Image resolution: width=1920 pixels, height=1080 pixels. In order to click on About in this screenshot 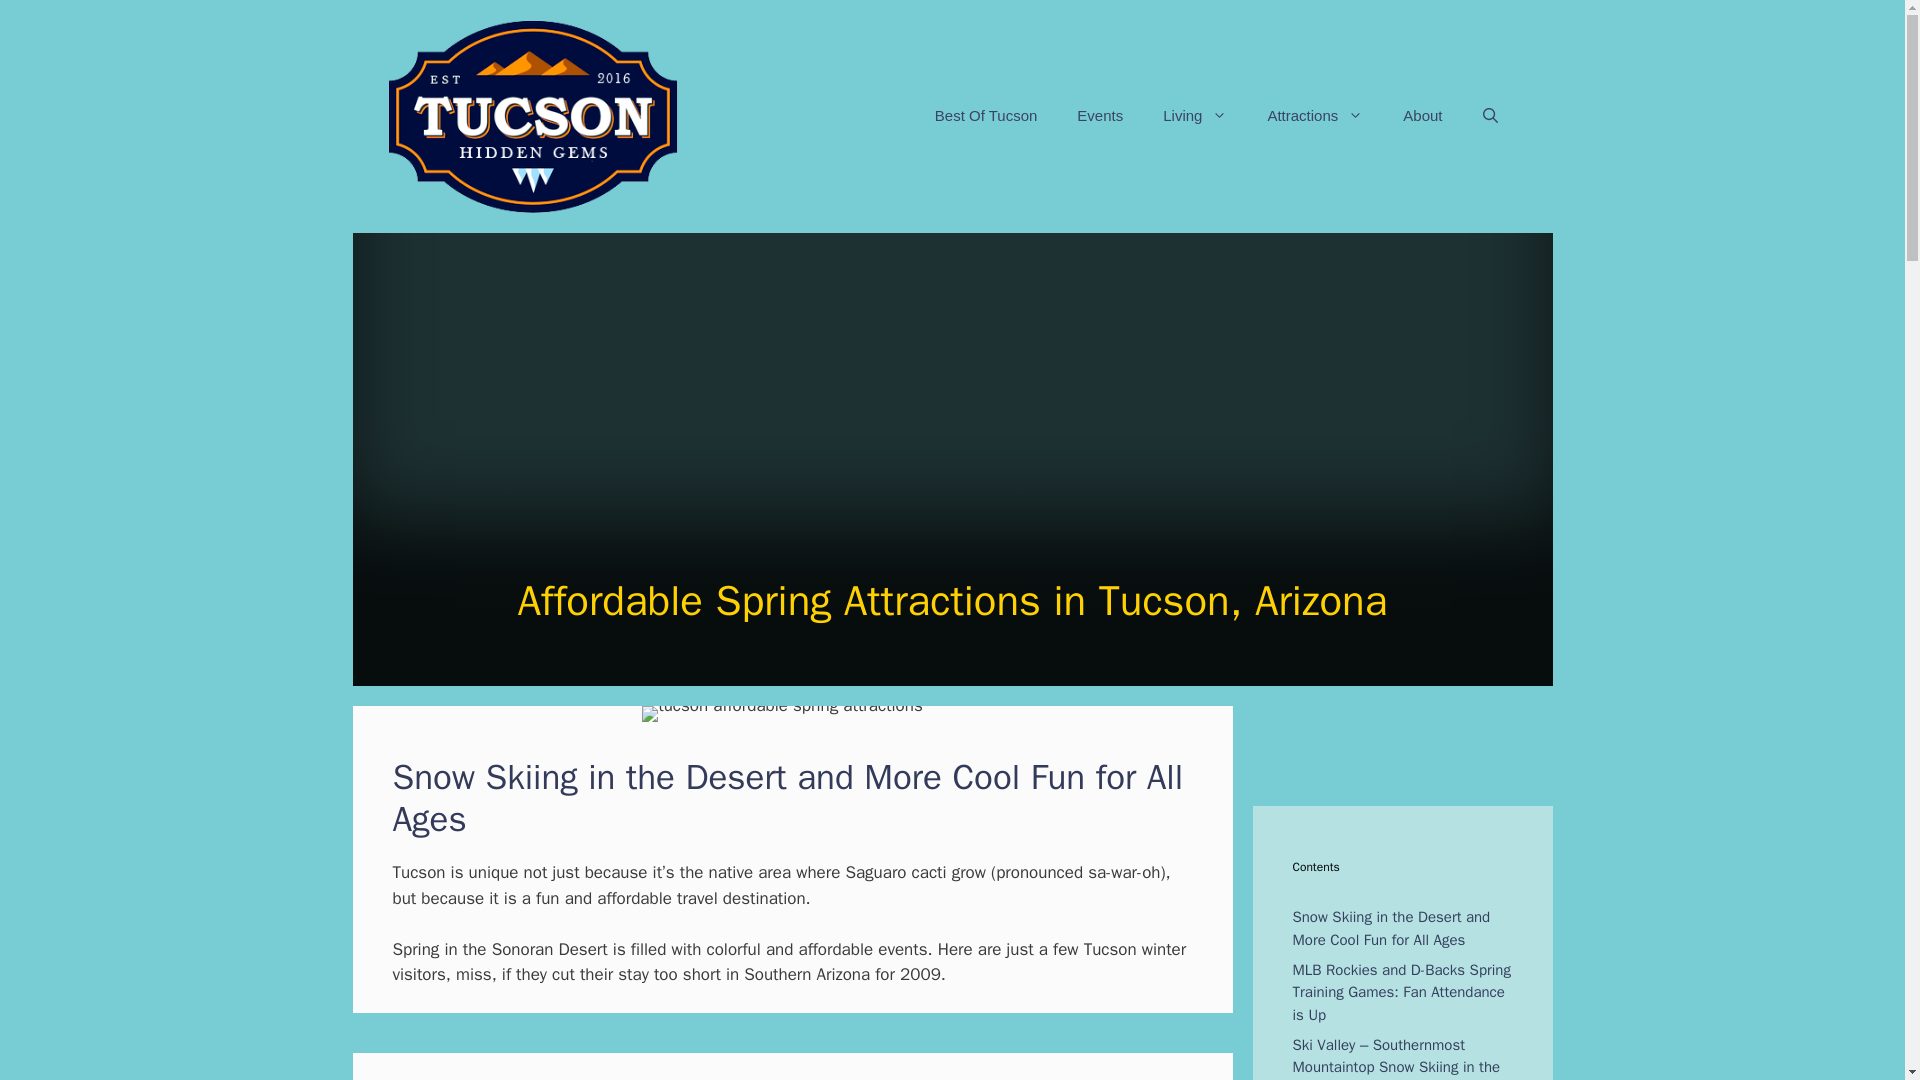, I will do `click(1422, 116)`.